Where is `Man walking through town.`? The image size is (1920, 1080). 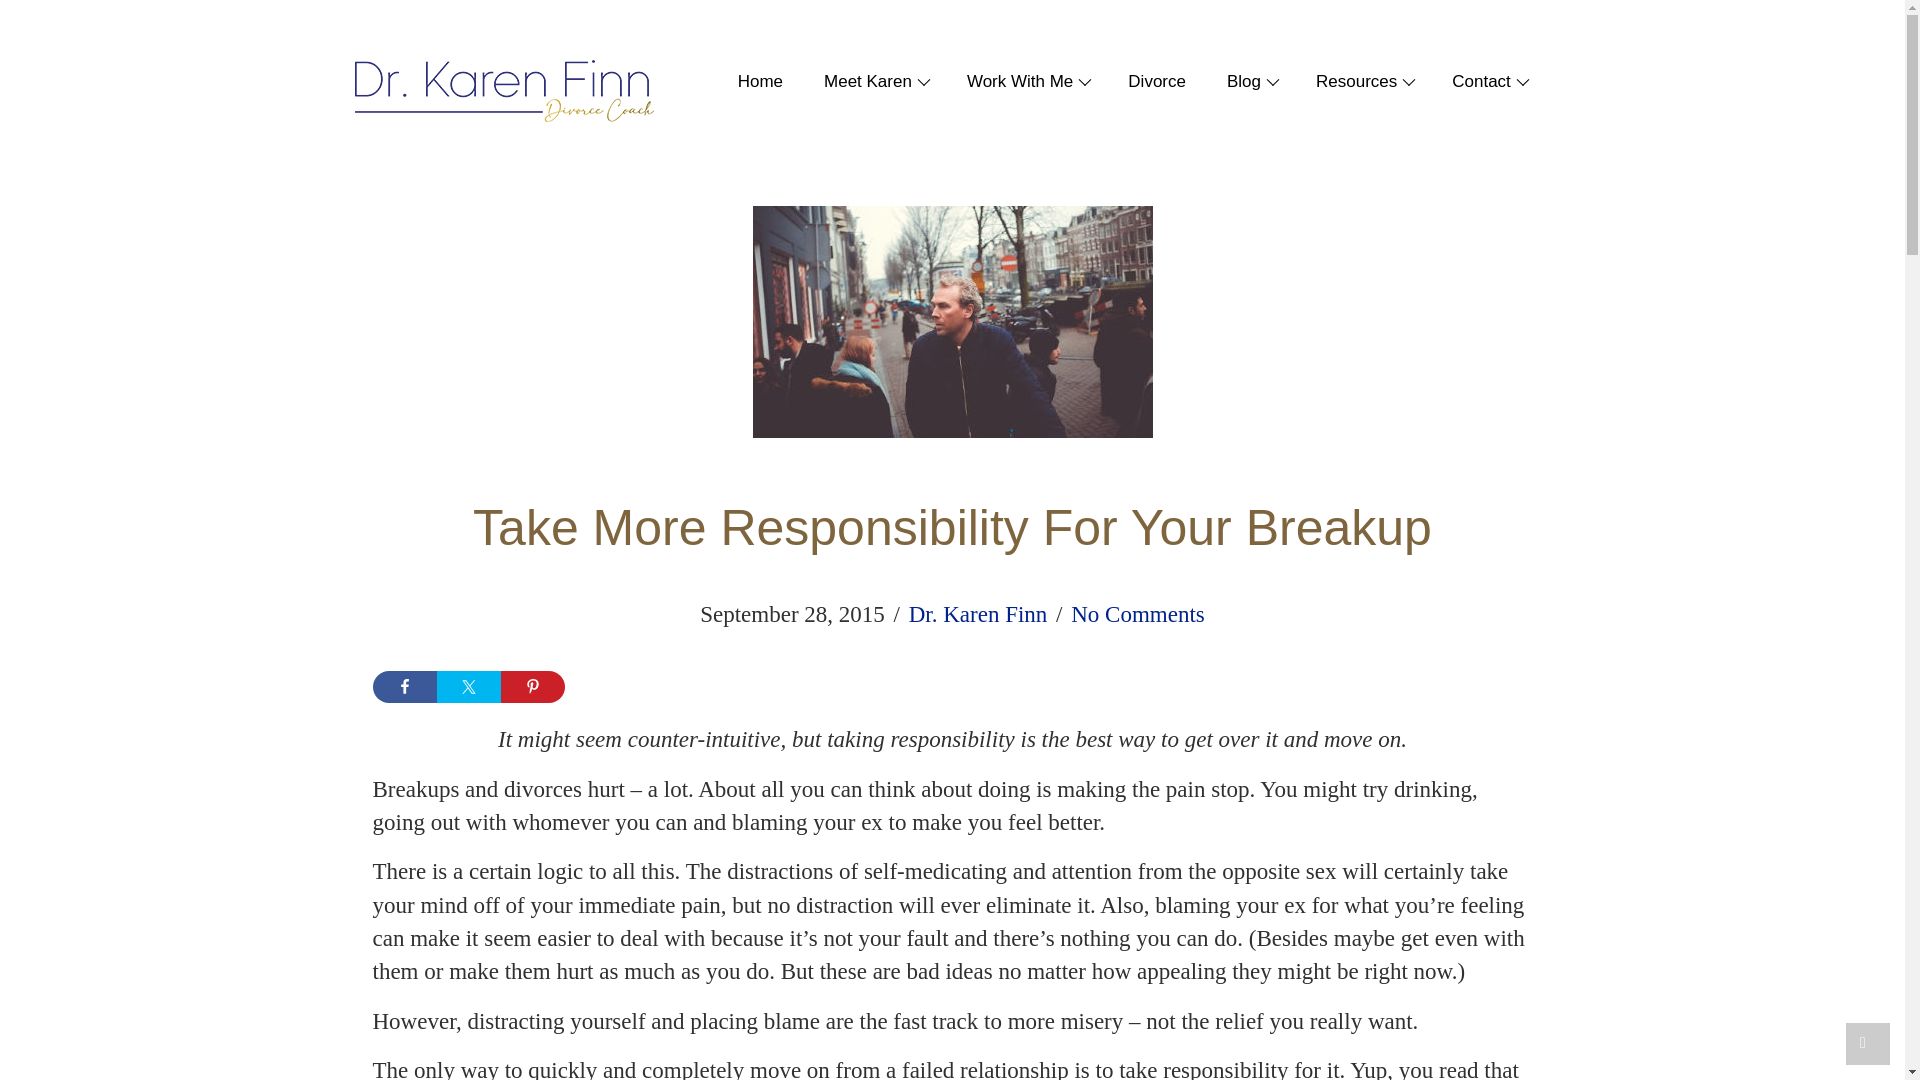
Man walking through town. is located at coordinates (952, 322).